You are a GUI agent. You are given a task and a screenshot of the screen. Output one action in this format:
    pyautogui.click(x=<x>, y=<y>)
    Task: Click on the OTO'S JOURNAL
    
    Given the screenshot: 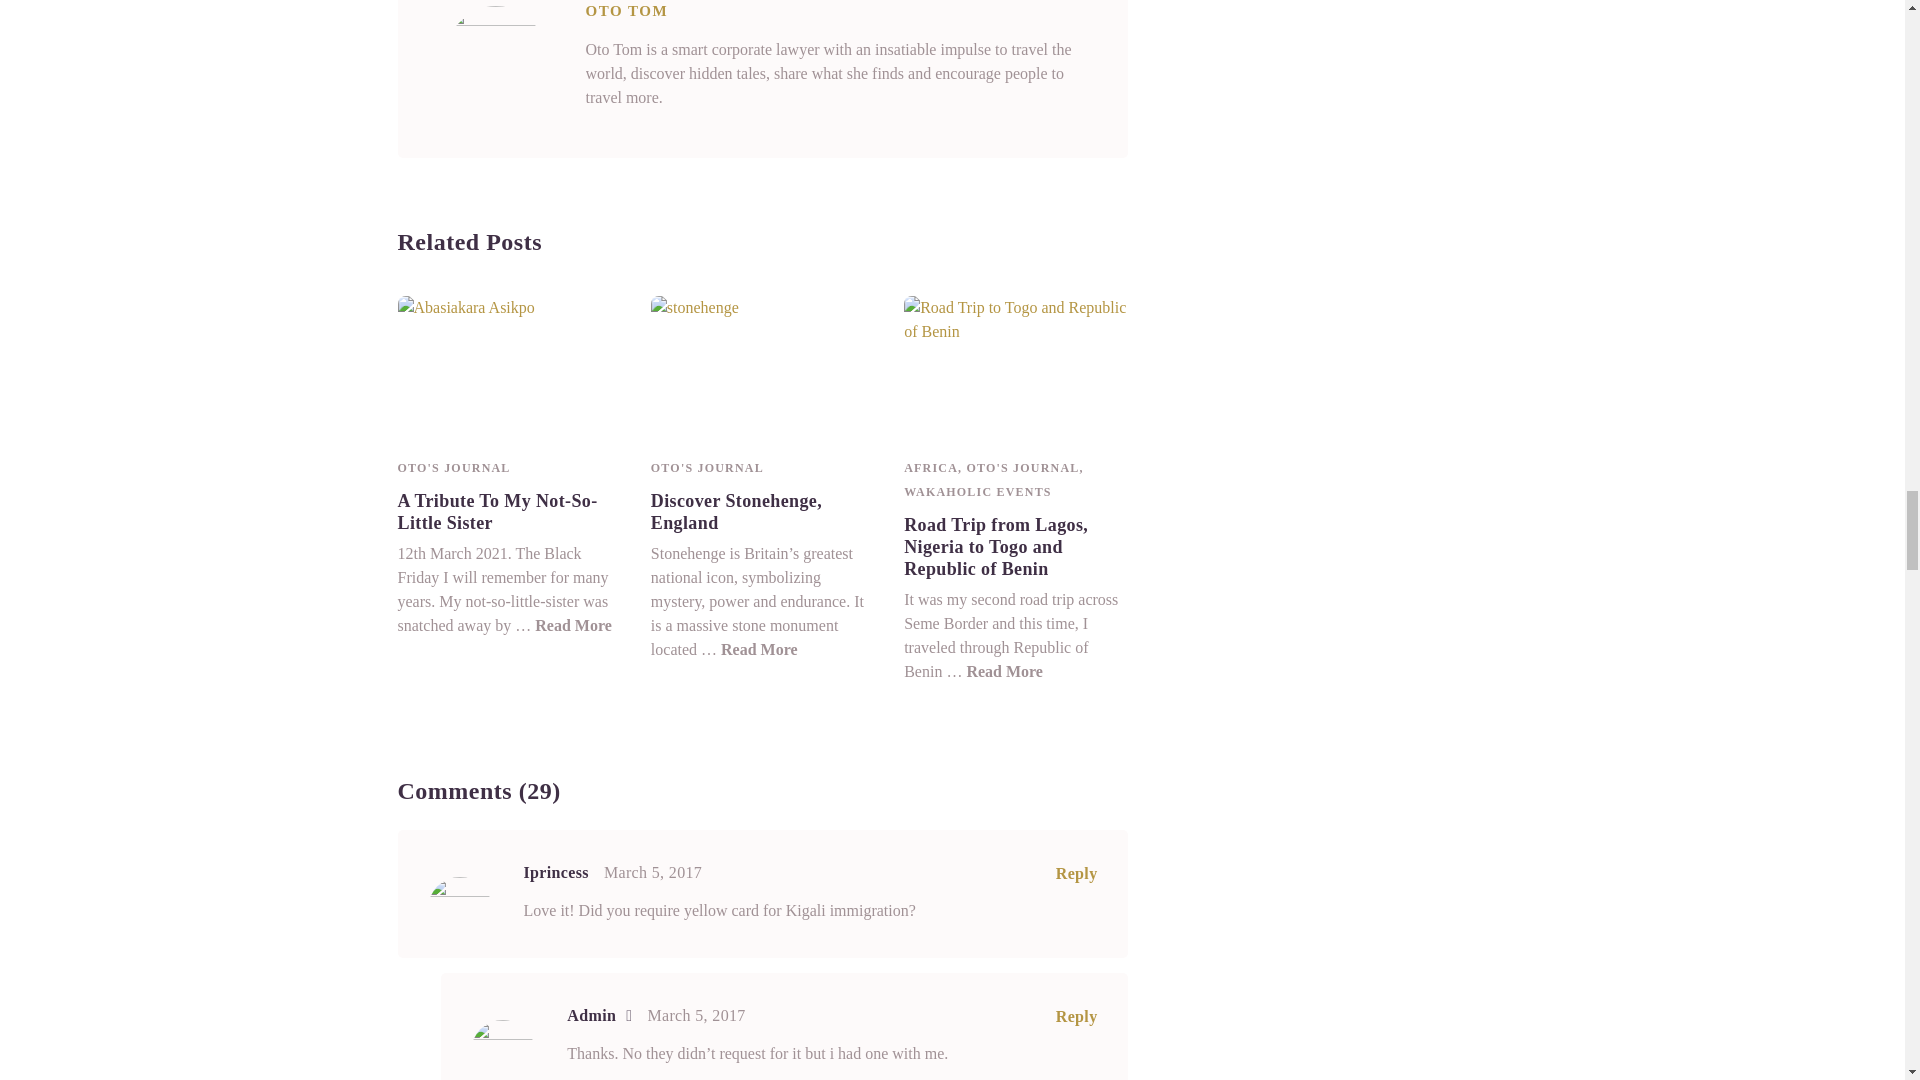 What is the action you would take?
    pyautogui.click(x=707, y=468)
    